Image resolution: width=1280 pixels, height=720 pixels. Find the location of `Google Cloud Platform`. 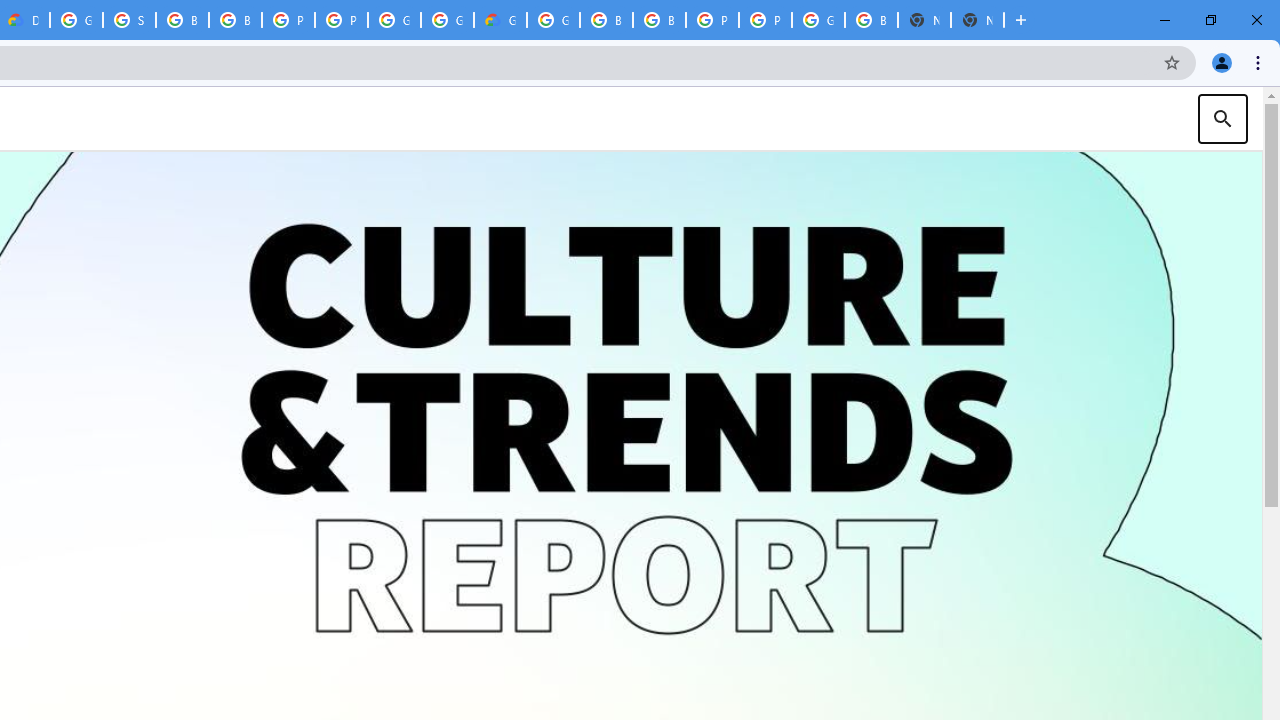

Google Cloud Platform is located at coordinates (394, 20).